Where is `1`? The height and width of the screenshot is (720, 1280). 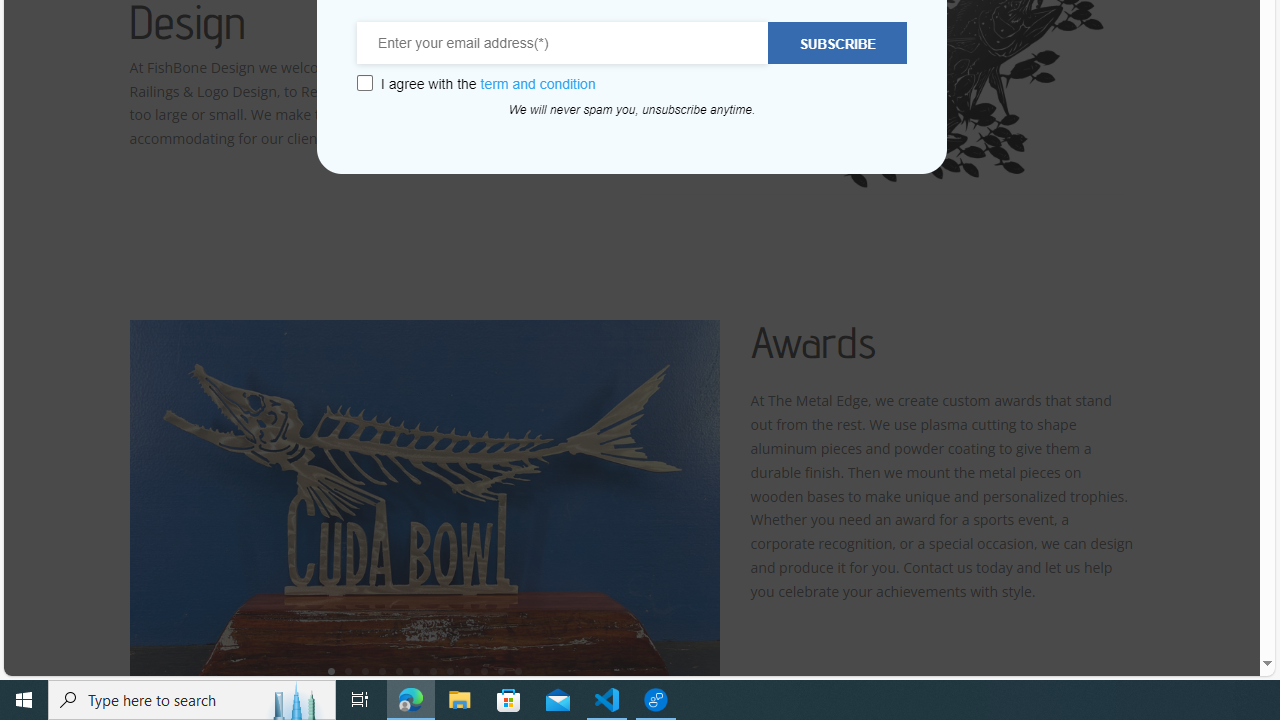
1 is located at coordinates (331, 670).